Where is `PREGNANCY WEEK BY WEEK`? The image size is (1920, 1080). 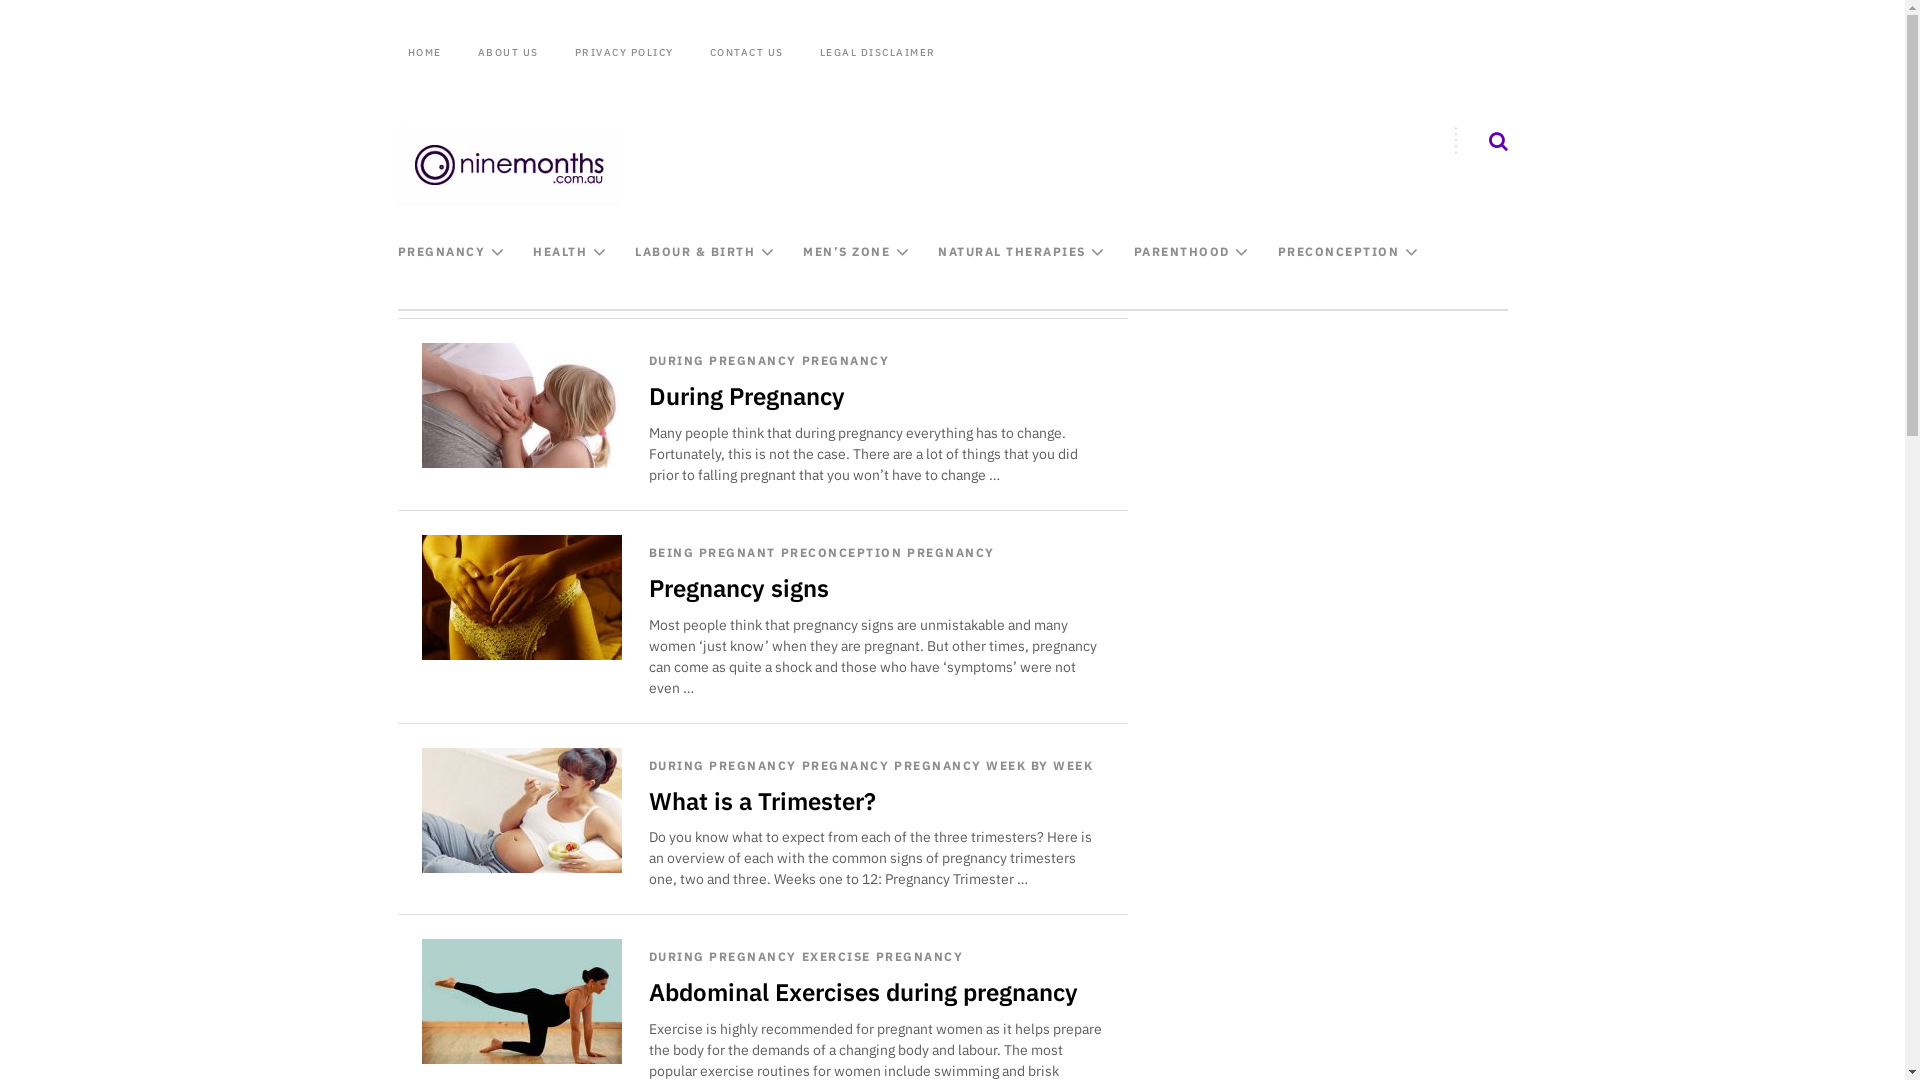
PREGNANCY WEEK BY WEEK is located at coordinates (994, 766).